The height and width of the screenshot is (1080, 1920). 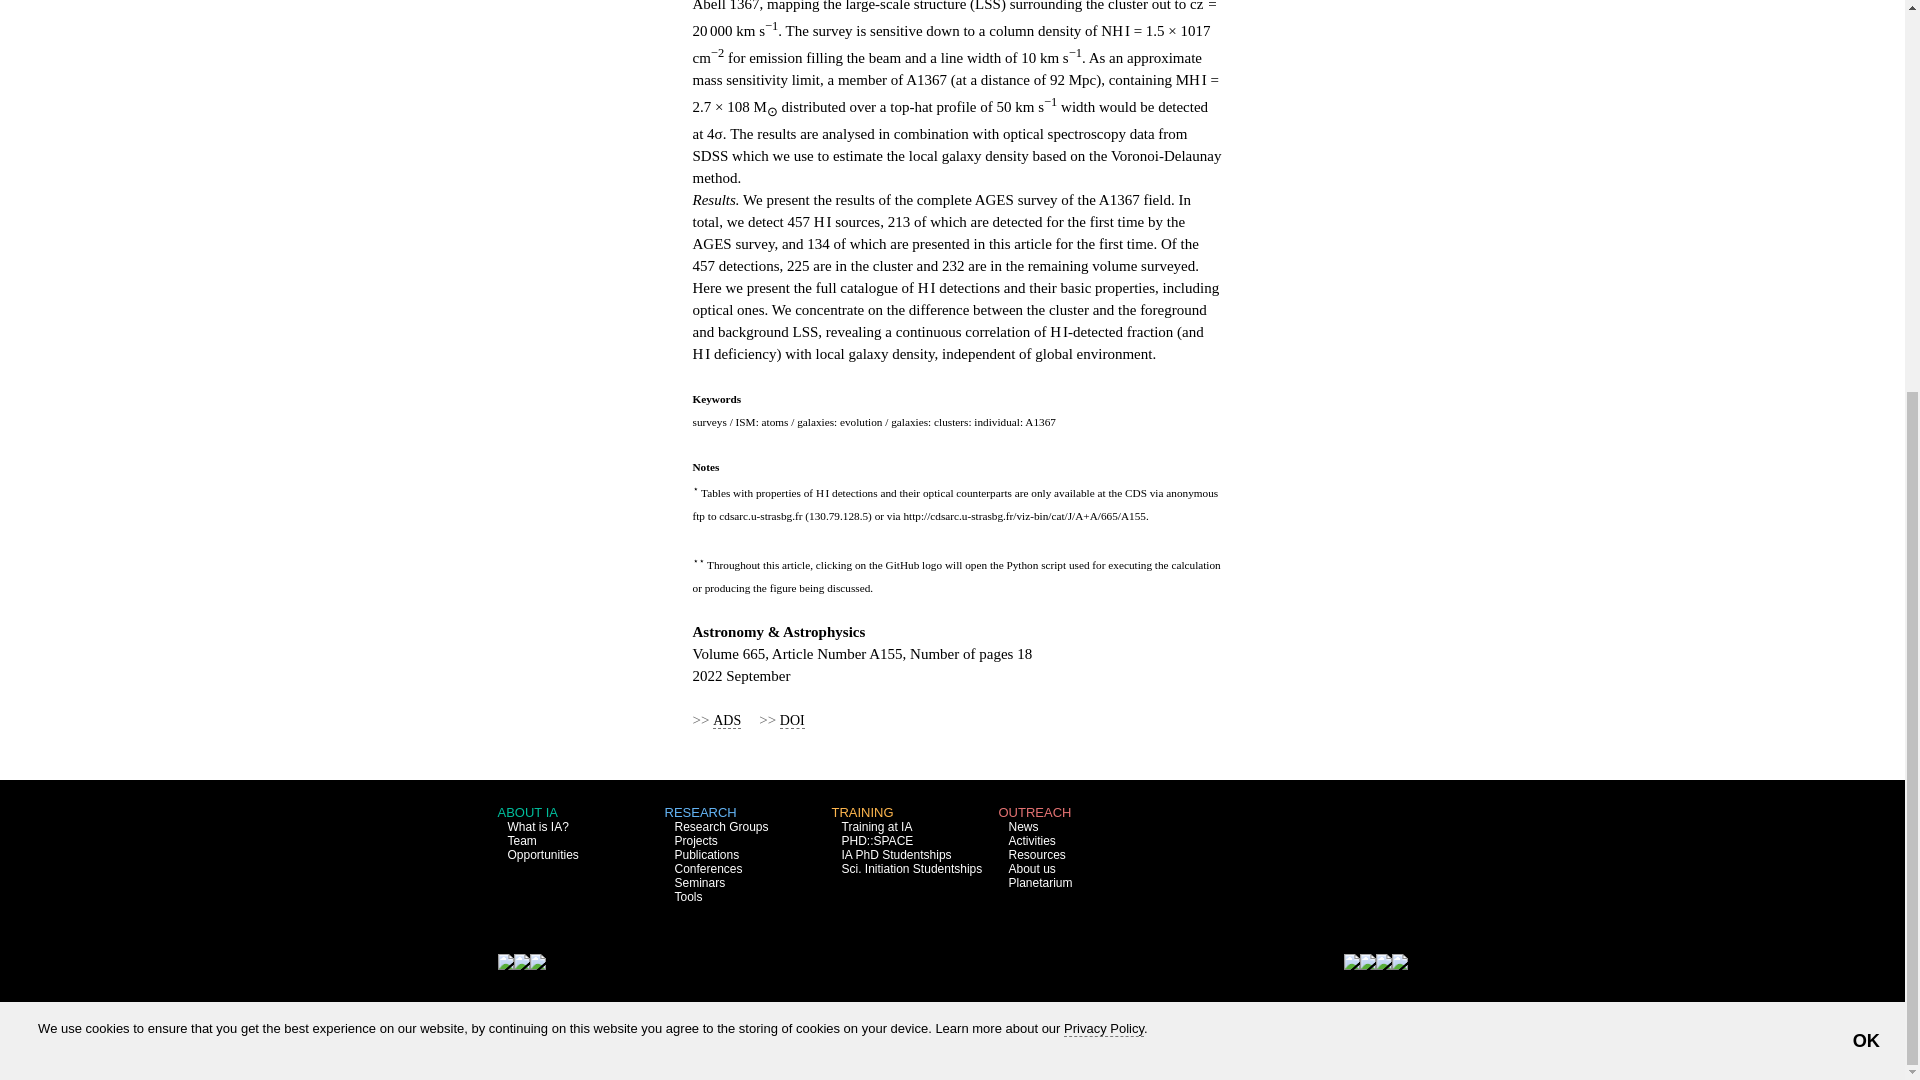 I want to click on Team, so click(x=522, y=840).